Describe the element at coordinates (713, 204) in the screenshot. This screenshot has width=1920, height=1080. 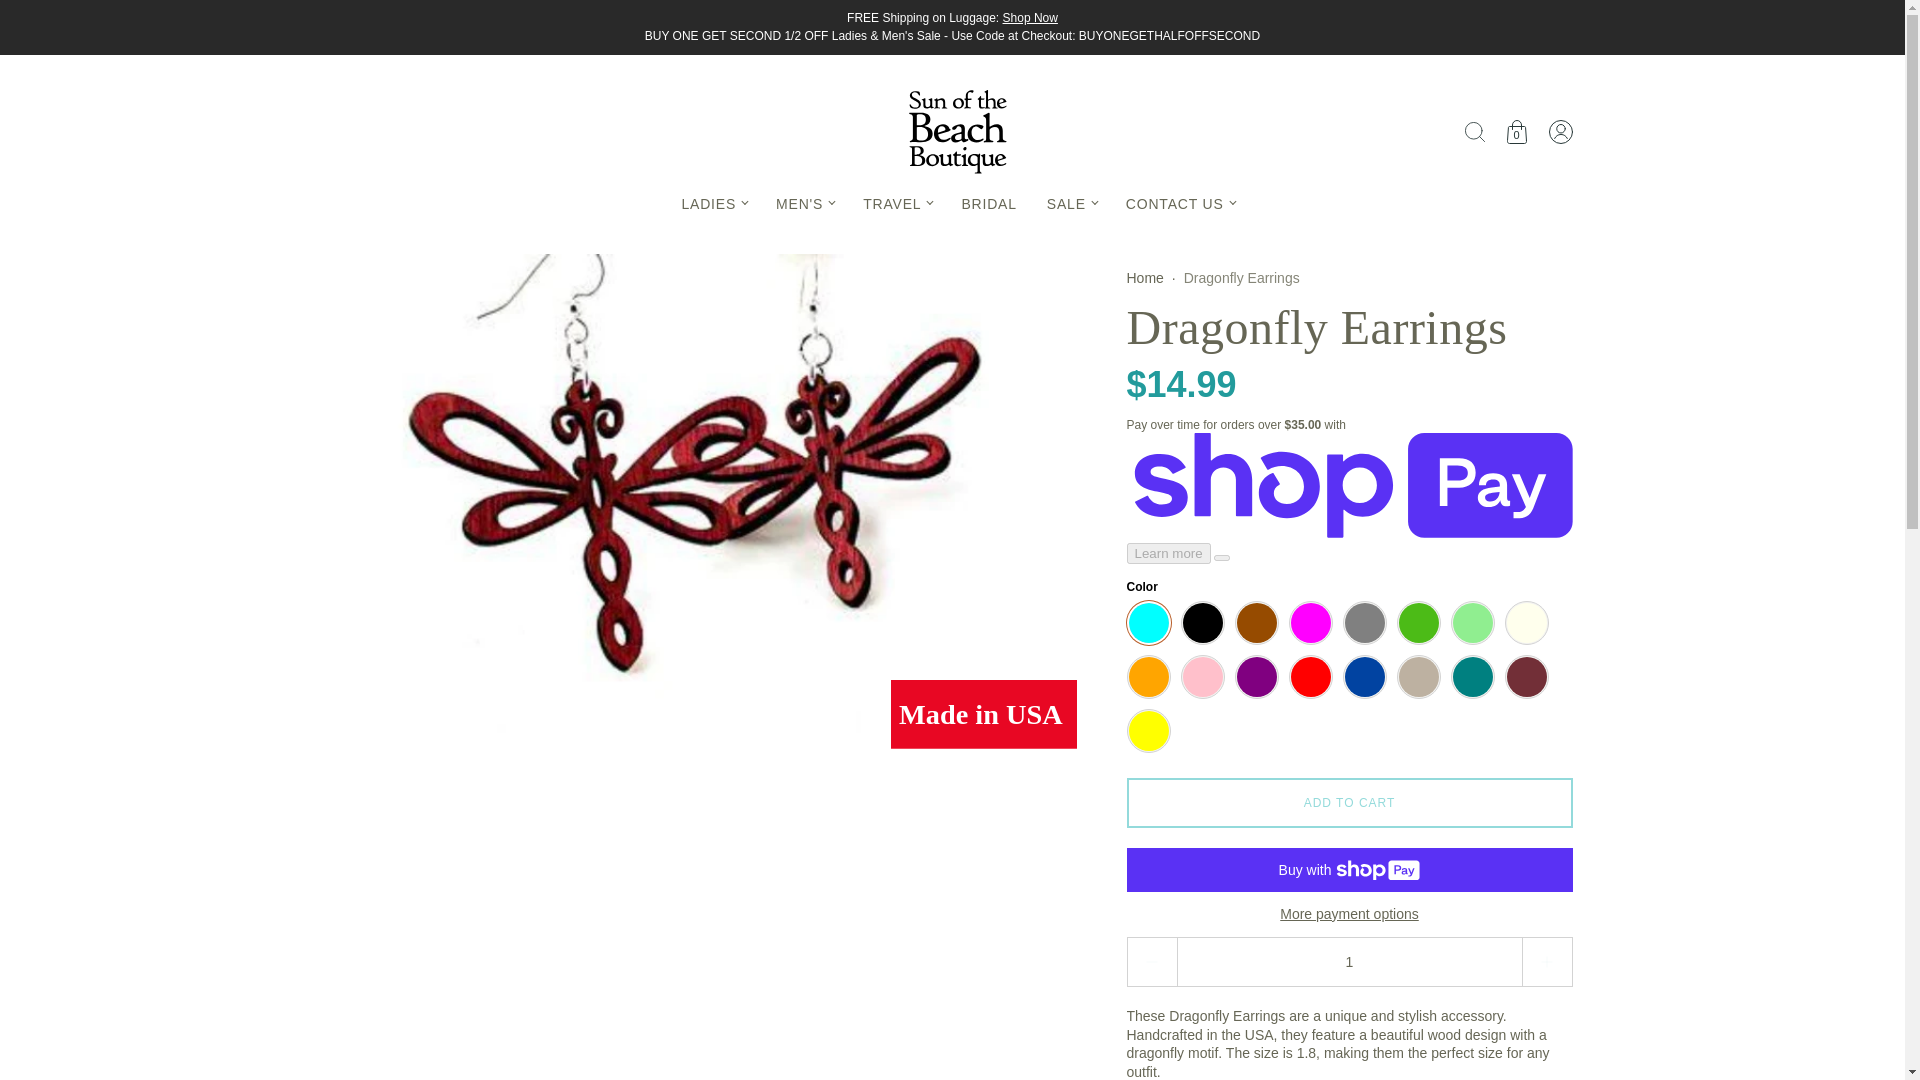
I see `Ladies` at that location.